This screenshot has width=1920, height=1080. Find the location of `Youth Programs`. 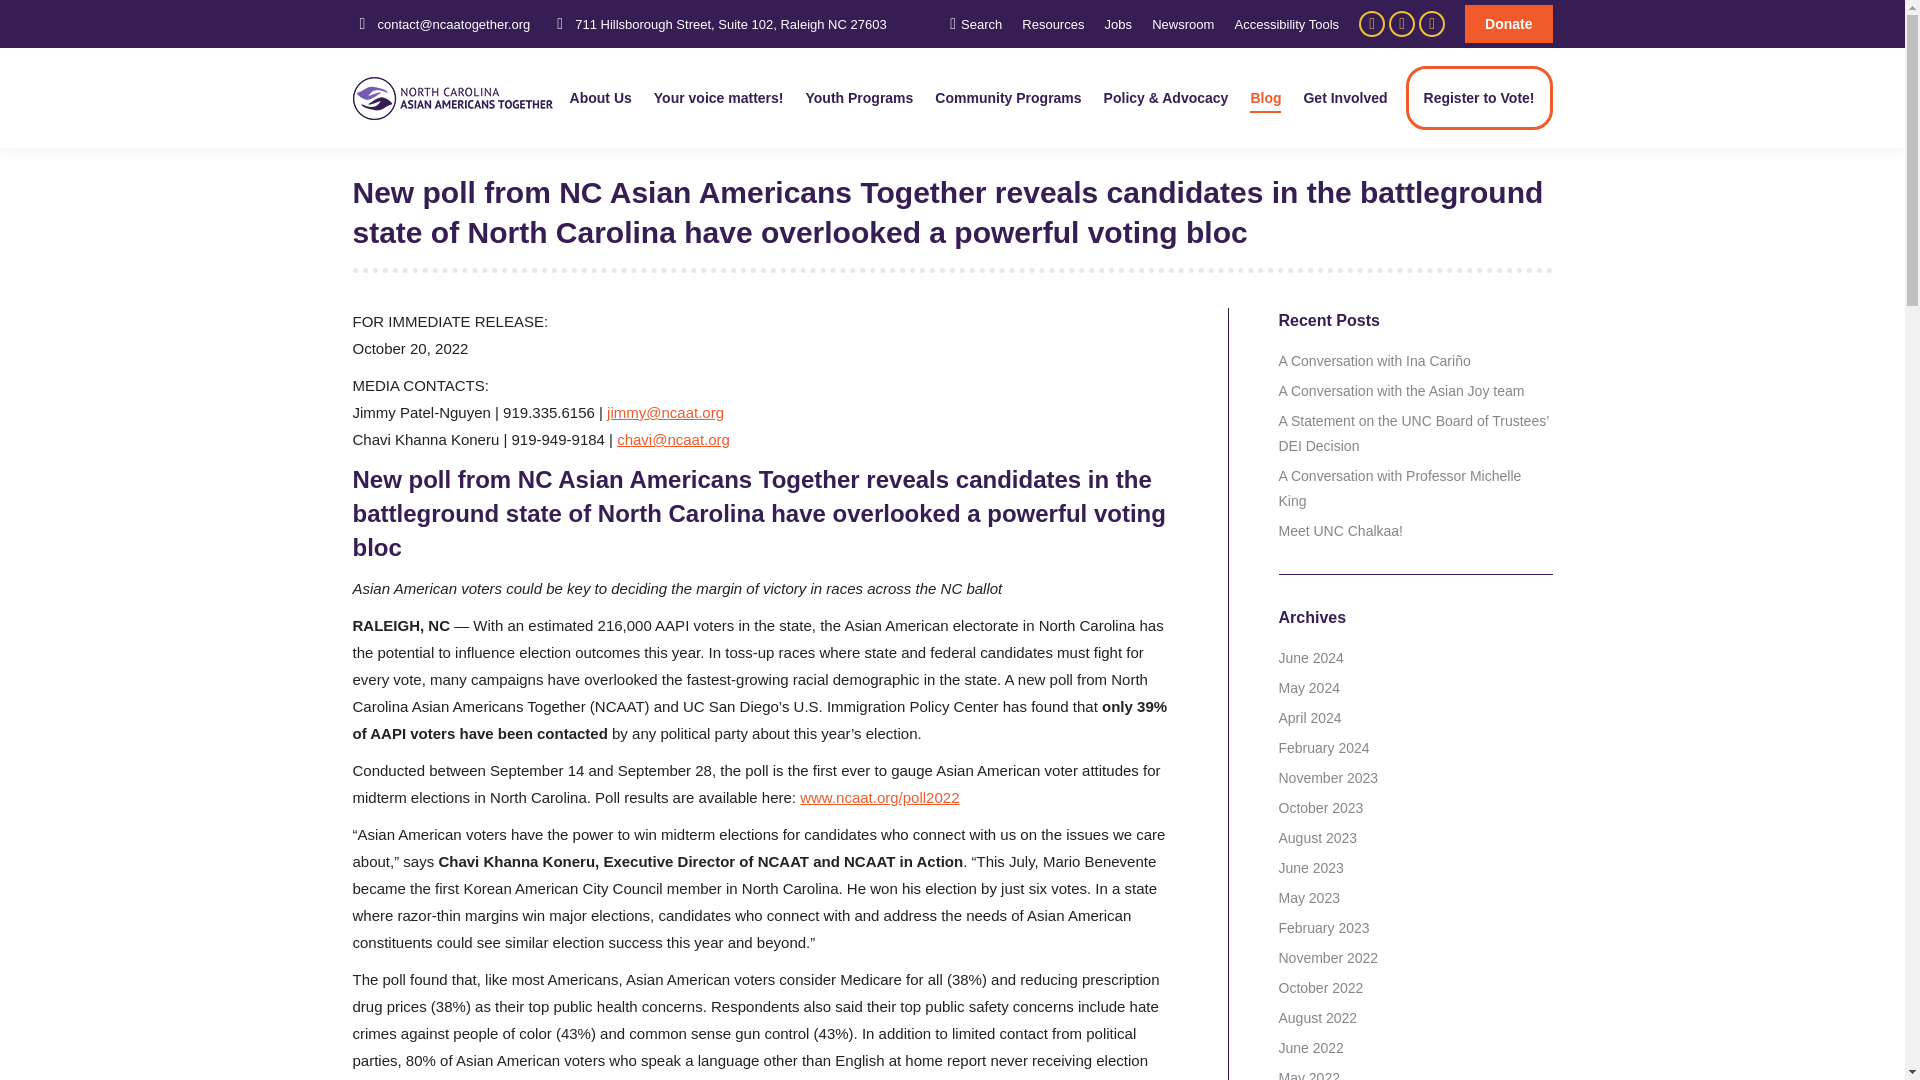

Youth Programs is located at coordinates (858, 97).